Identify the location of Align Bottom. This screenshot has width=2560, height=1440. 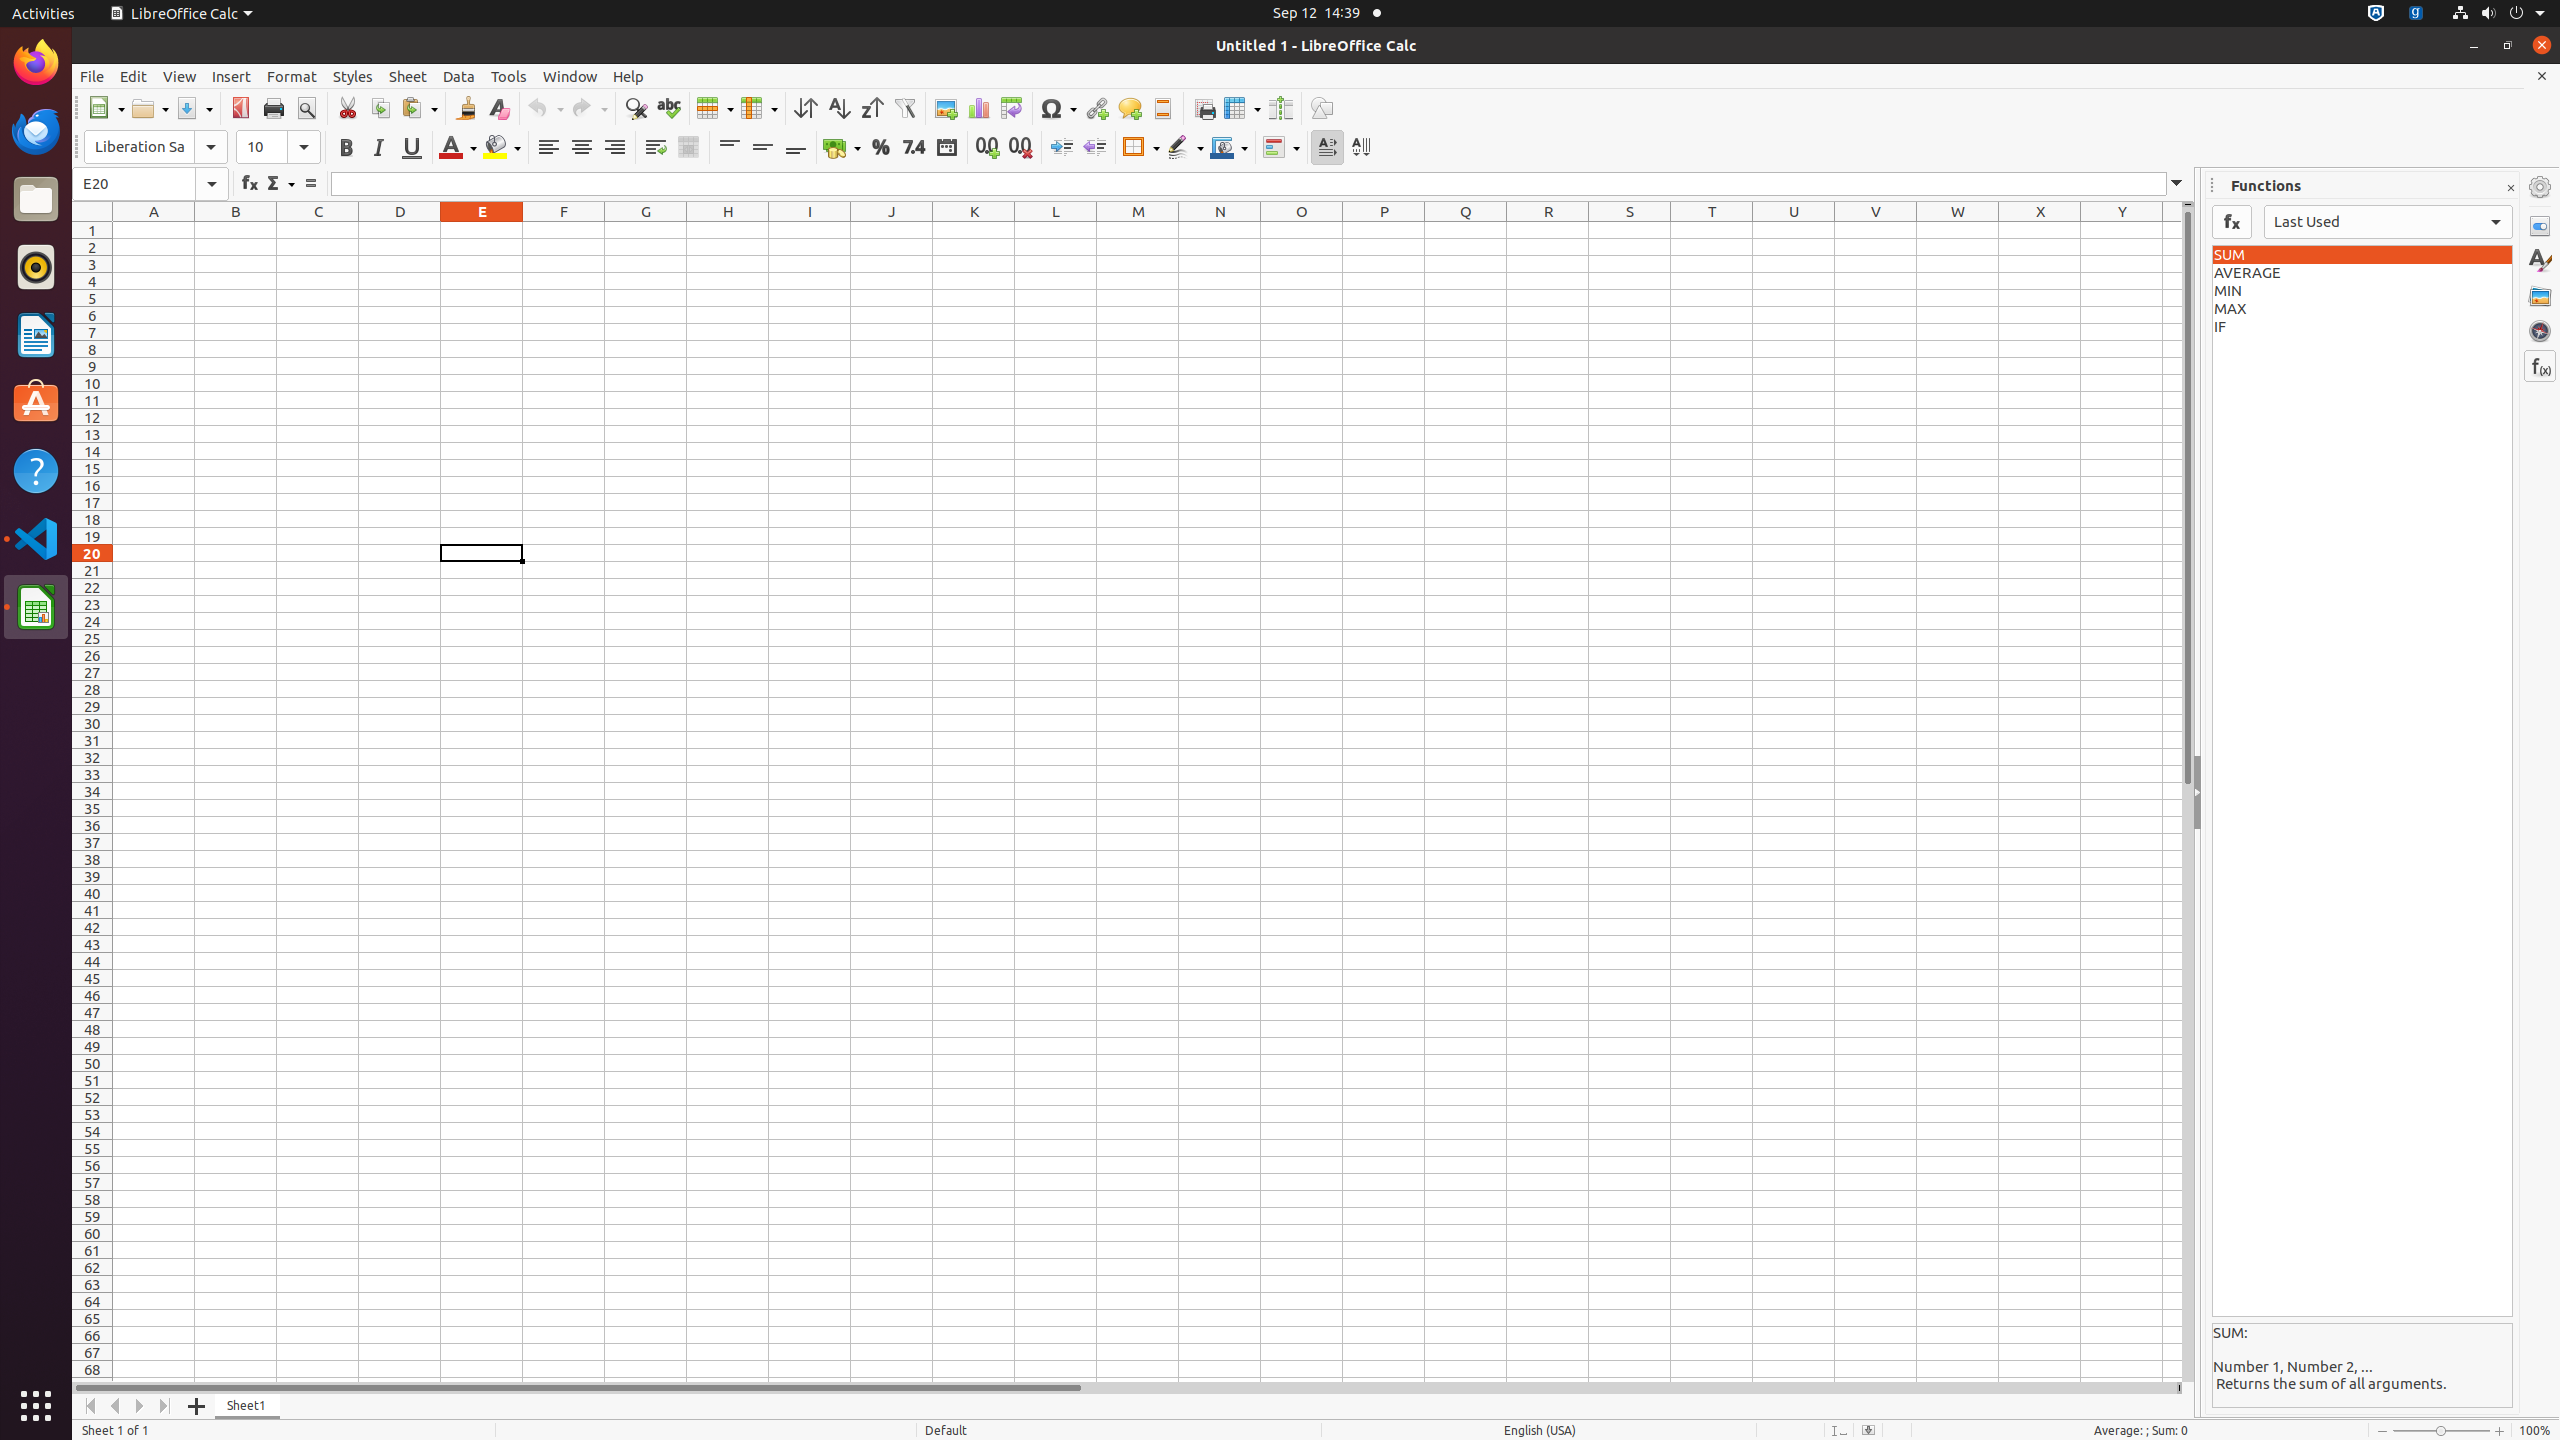
(796, 148).